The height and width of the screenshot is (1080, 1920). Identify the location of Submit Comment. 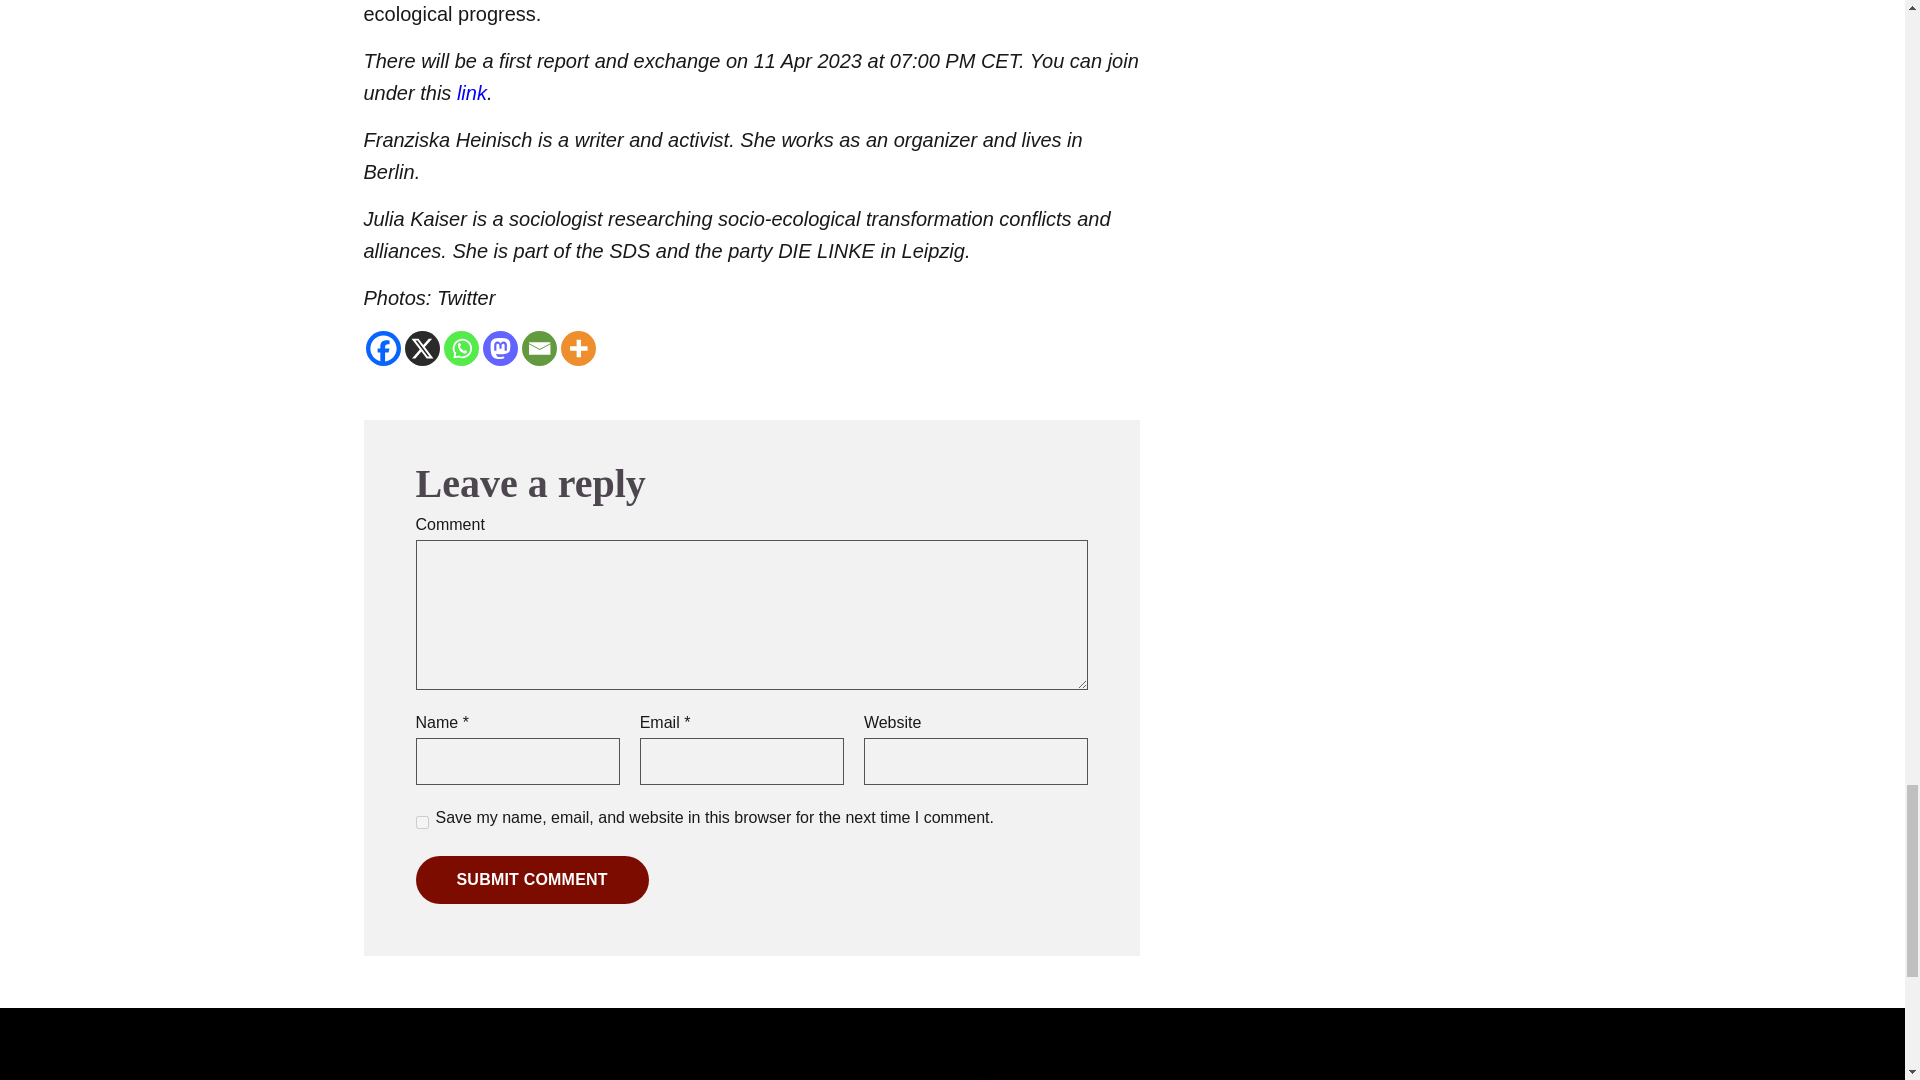
(532, 880).